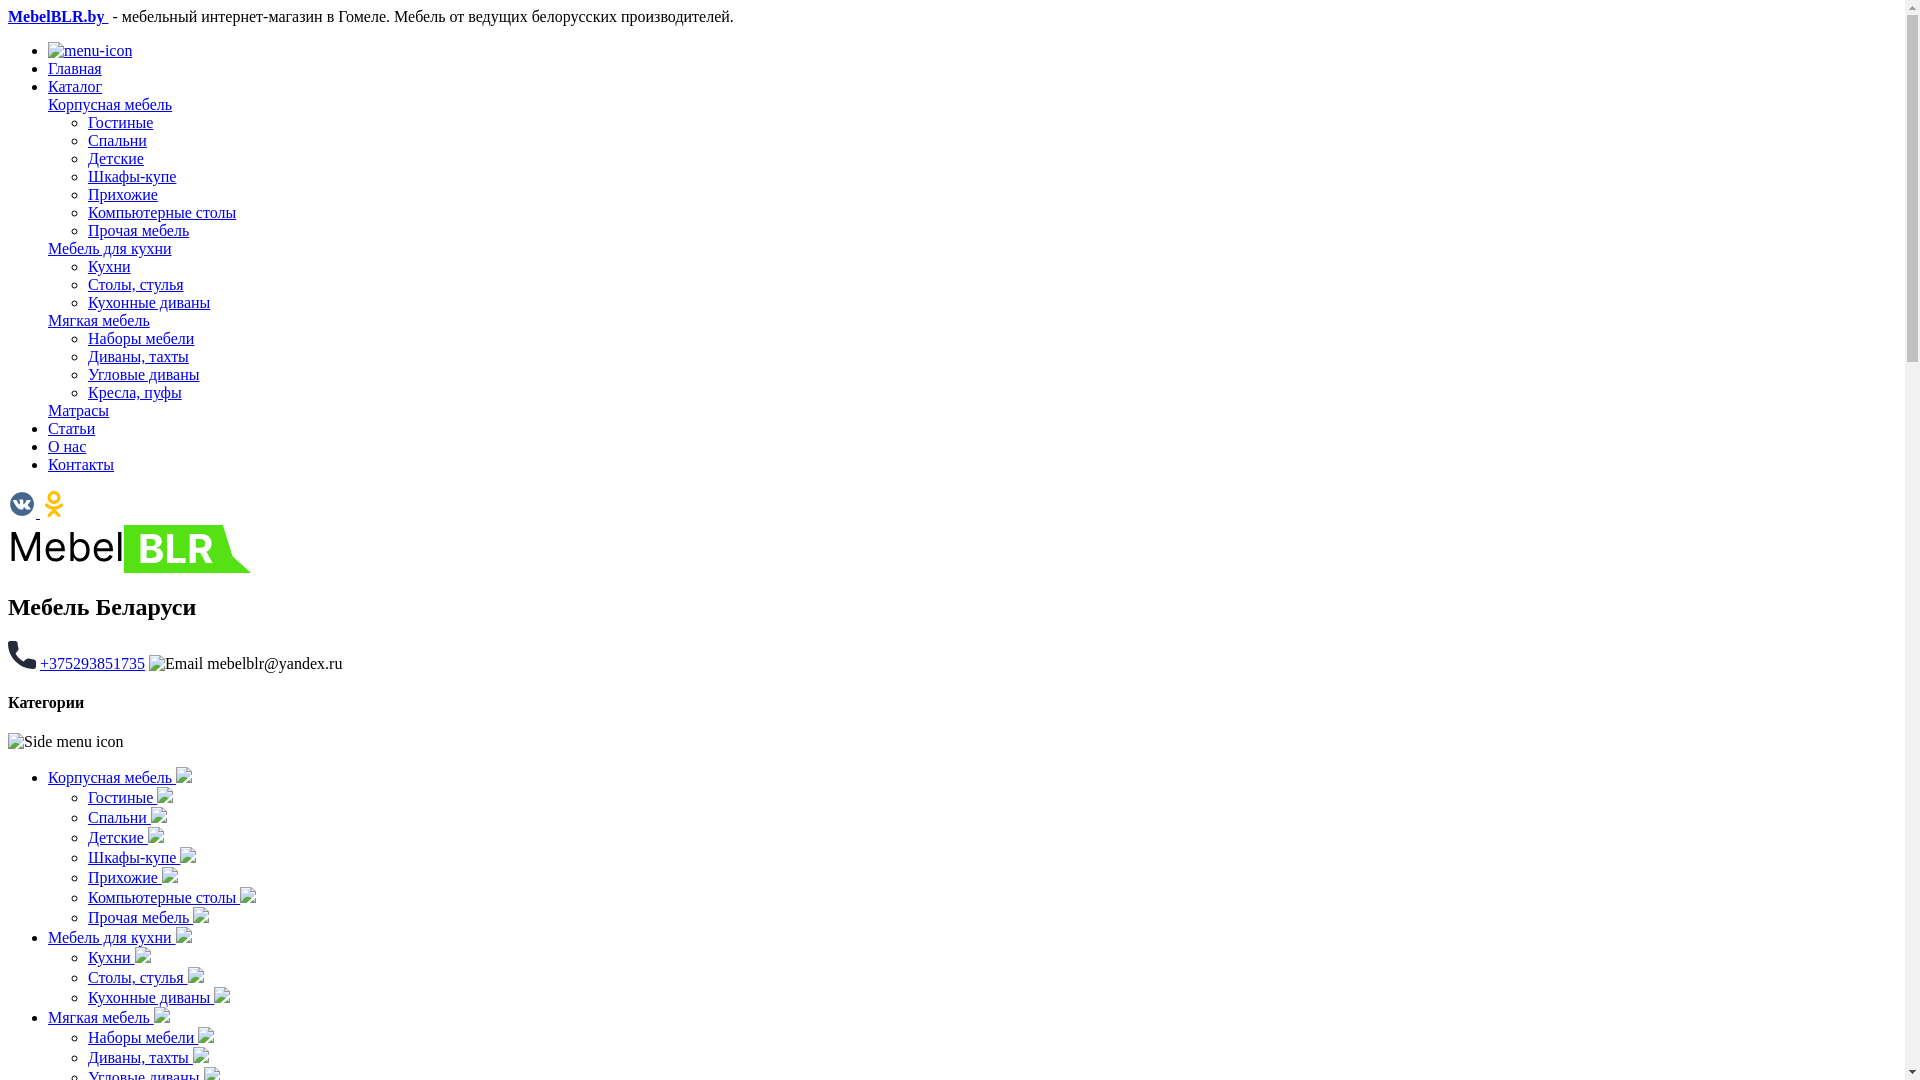 The width and height of the screenshot is (1920, 1080). Describe the element at coordinates (92, 664) in the screenshot. I see `+375293851735` at that location.